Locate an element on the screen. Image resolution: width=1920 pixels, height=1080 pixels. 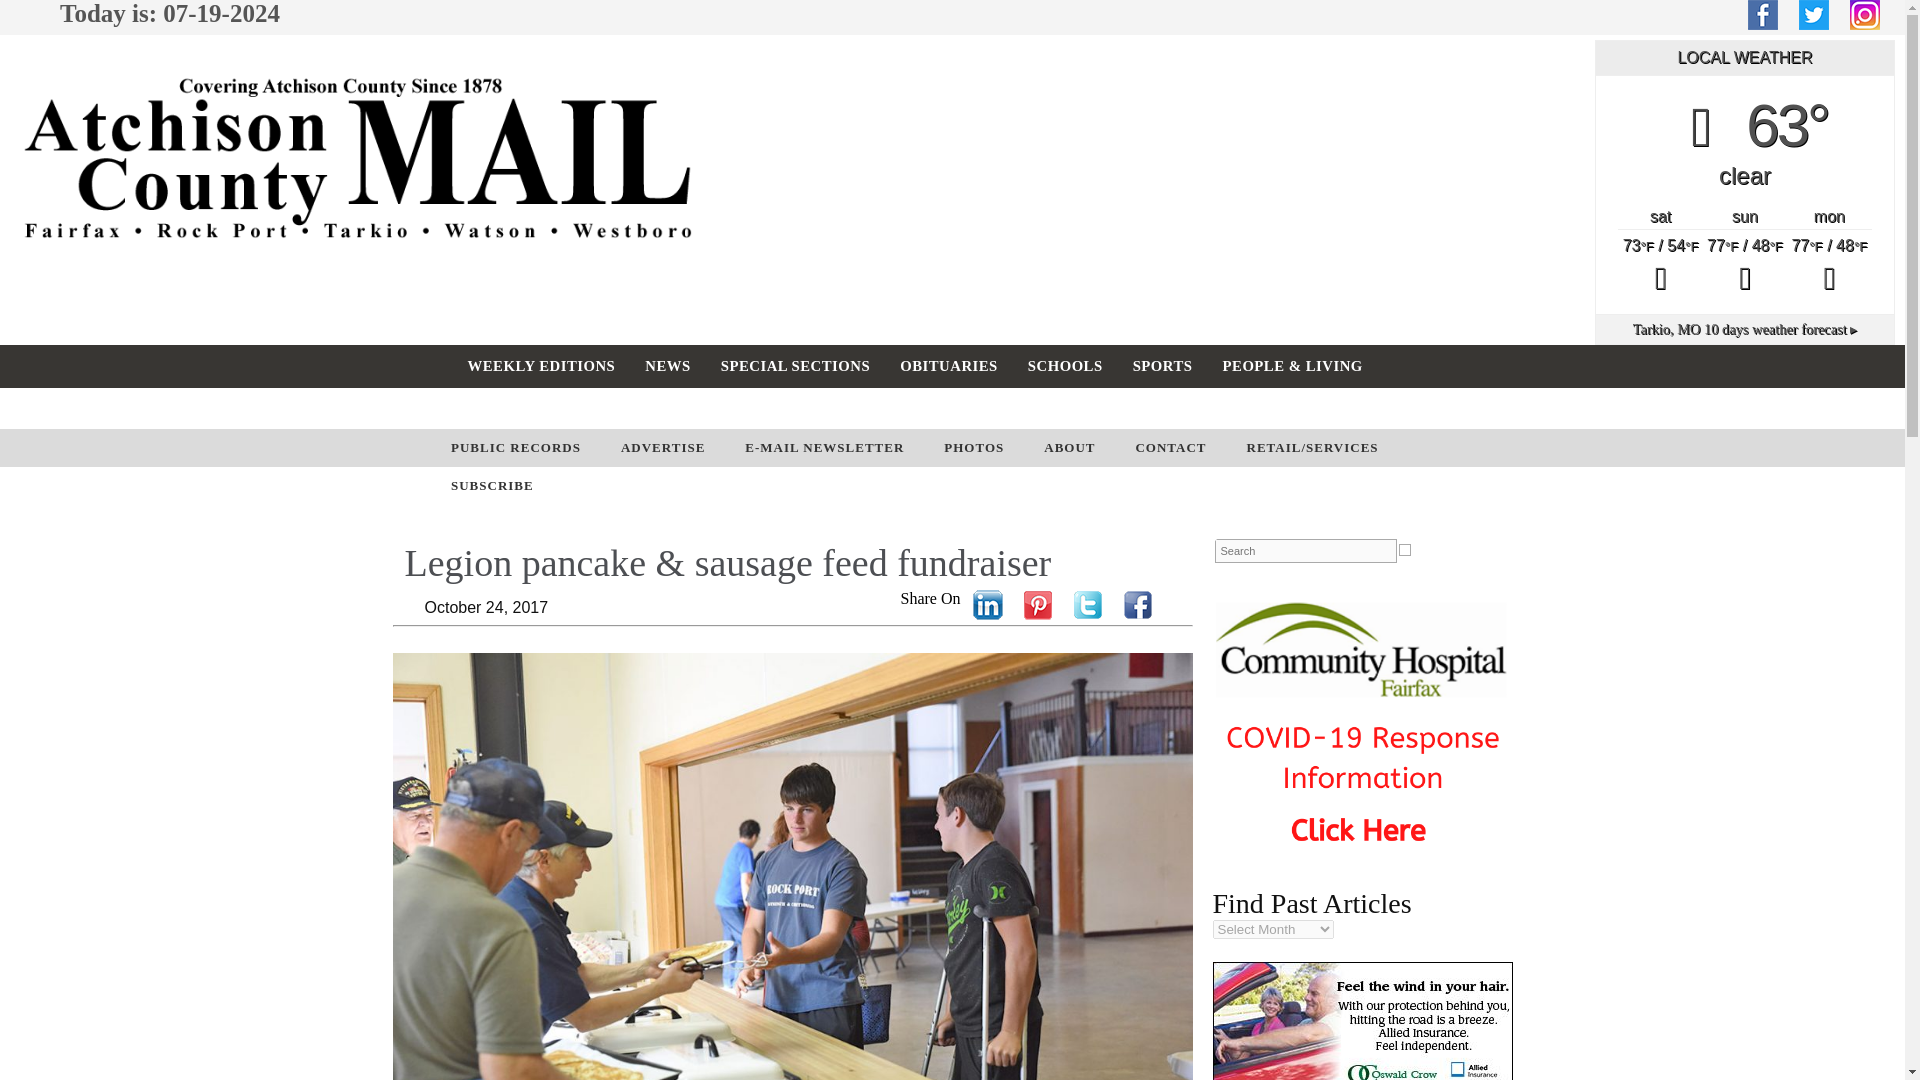
Sunny is located at coordinates (1745, 267).